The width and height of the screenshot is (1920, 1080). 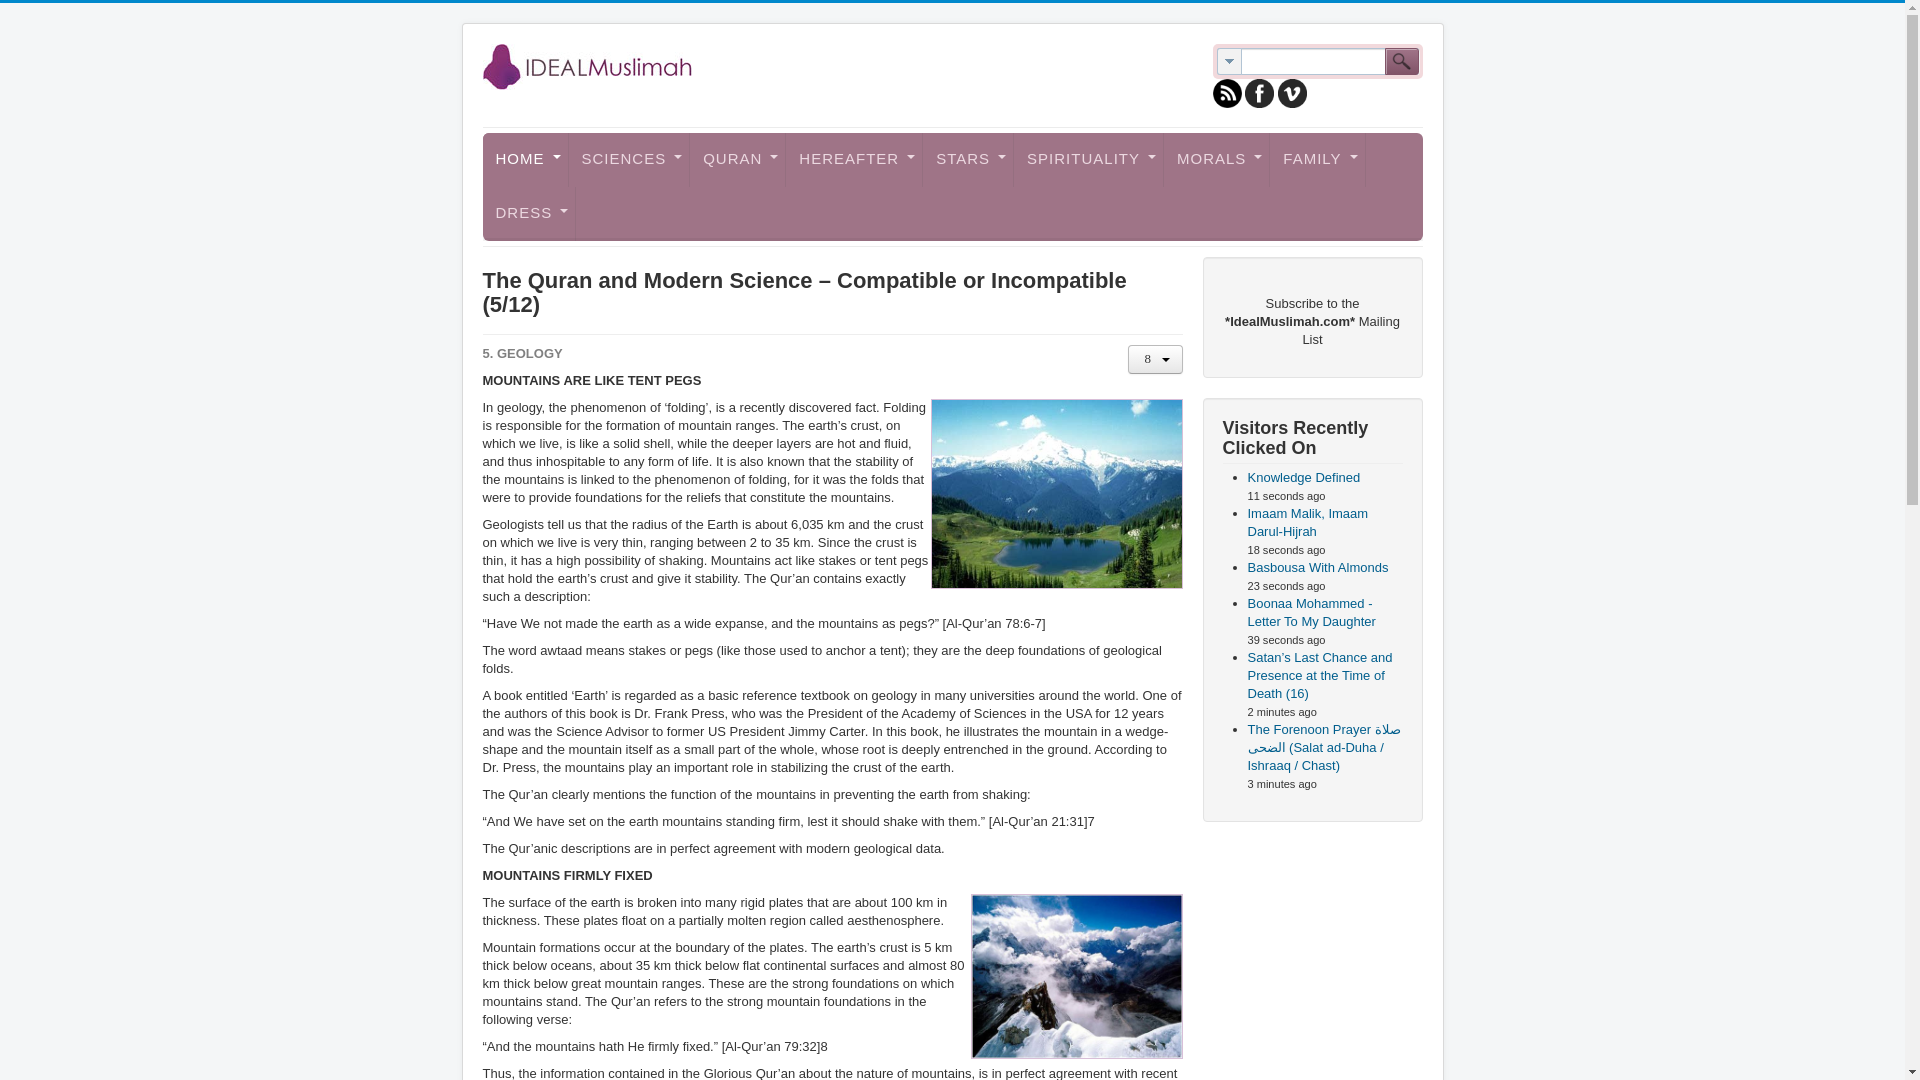 I want to click on SCIENCES, so click(x=628, y=159).